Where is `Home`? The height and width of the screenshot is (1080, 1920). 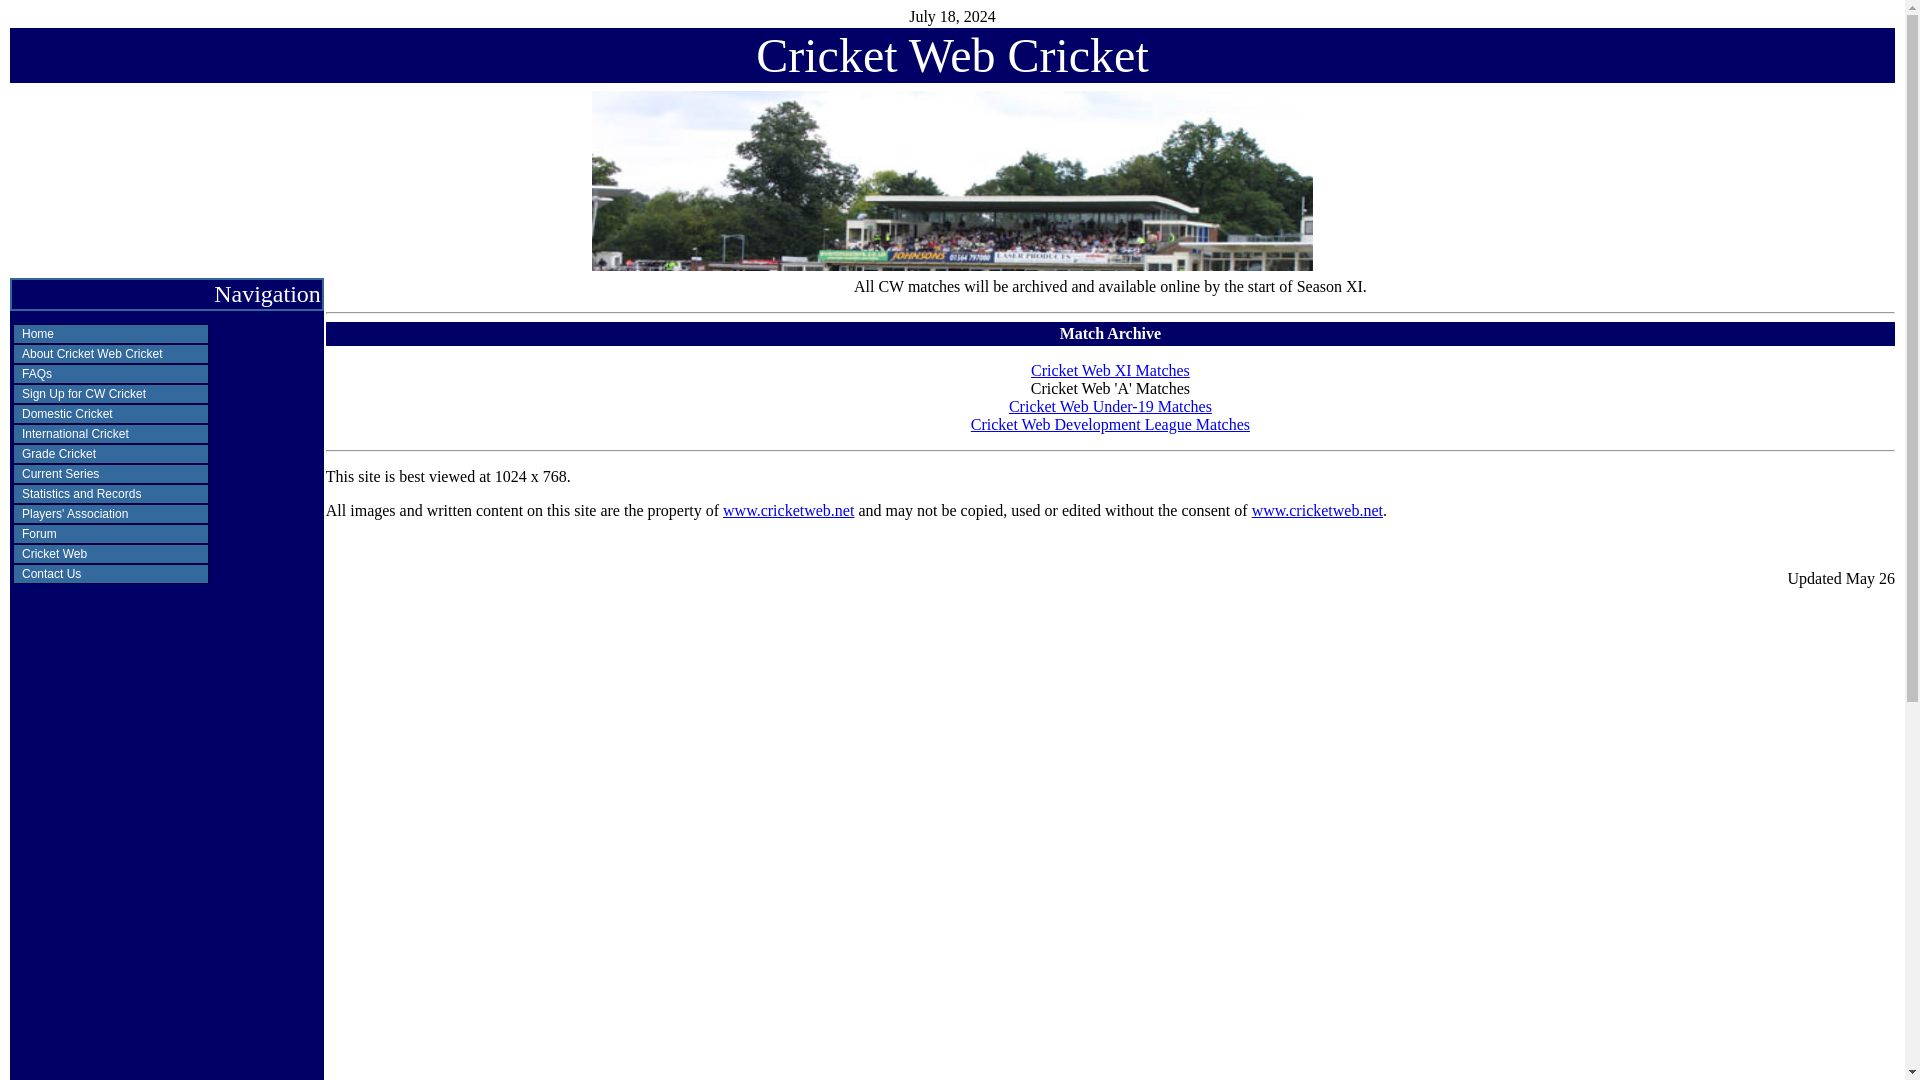
Home is located at coordinates (111, 334).